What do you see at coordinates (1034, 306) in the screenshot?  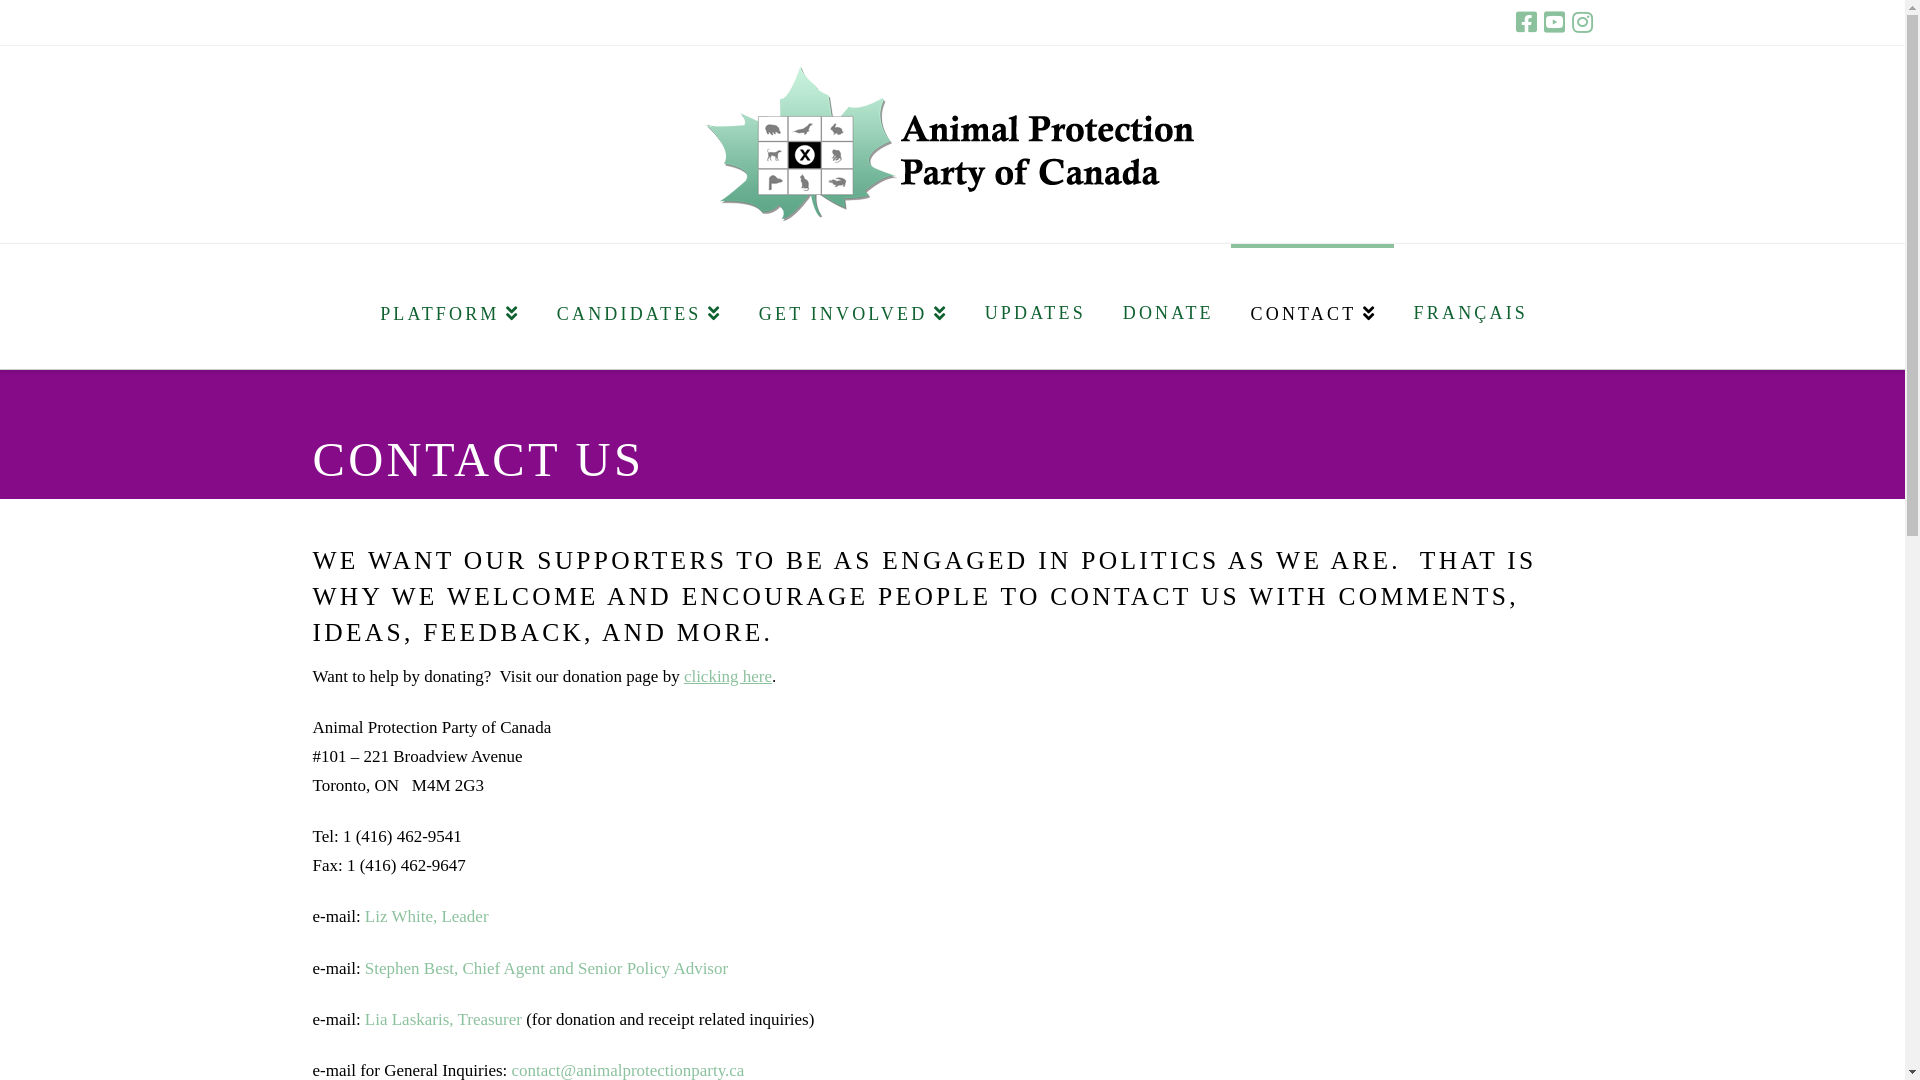 I see `UPDATES` at bounding box center [1034, 306].